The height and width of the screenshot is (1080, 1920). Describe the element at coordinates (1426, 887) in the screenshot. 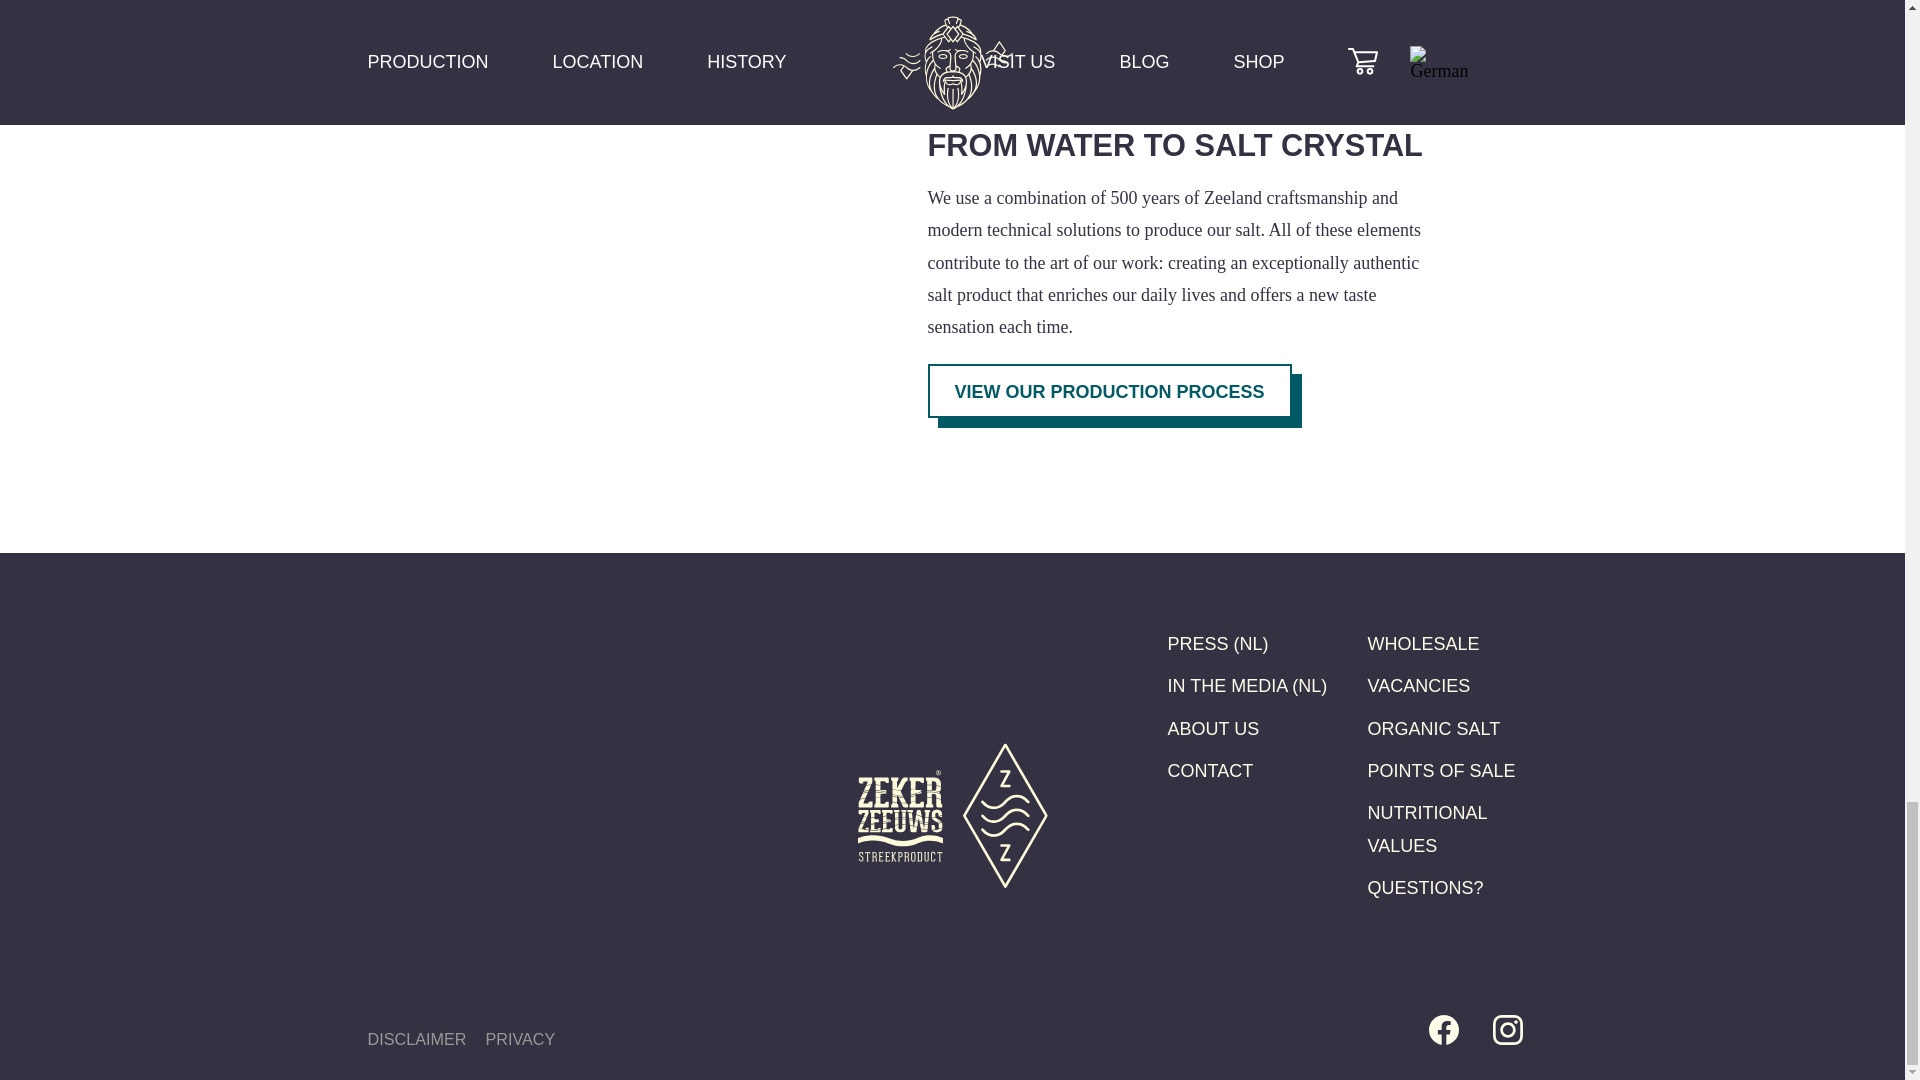

I see `QUESTIONS?` at that location.